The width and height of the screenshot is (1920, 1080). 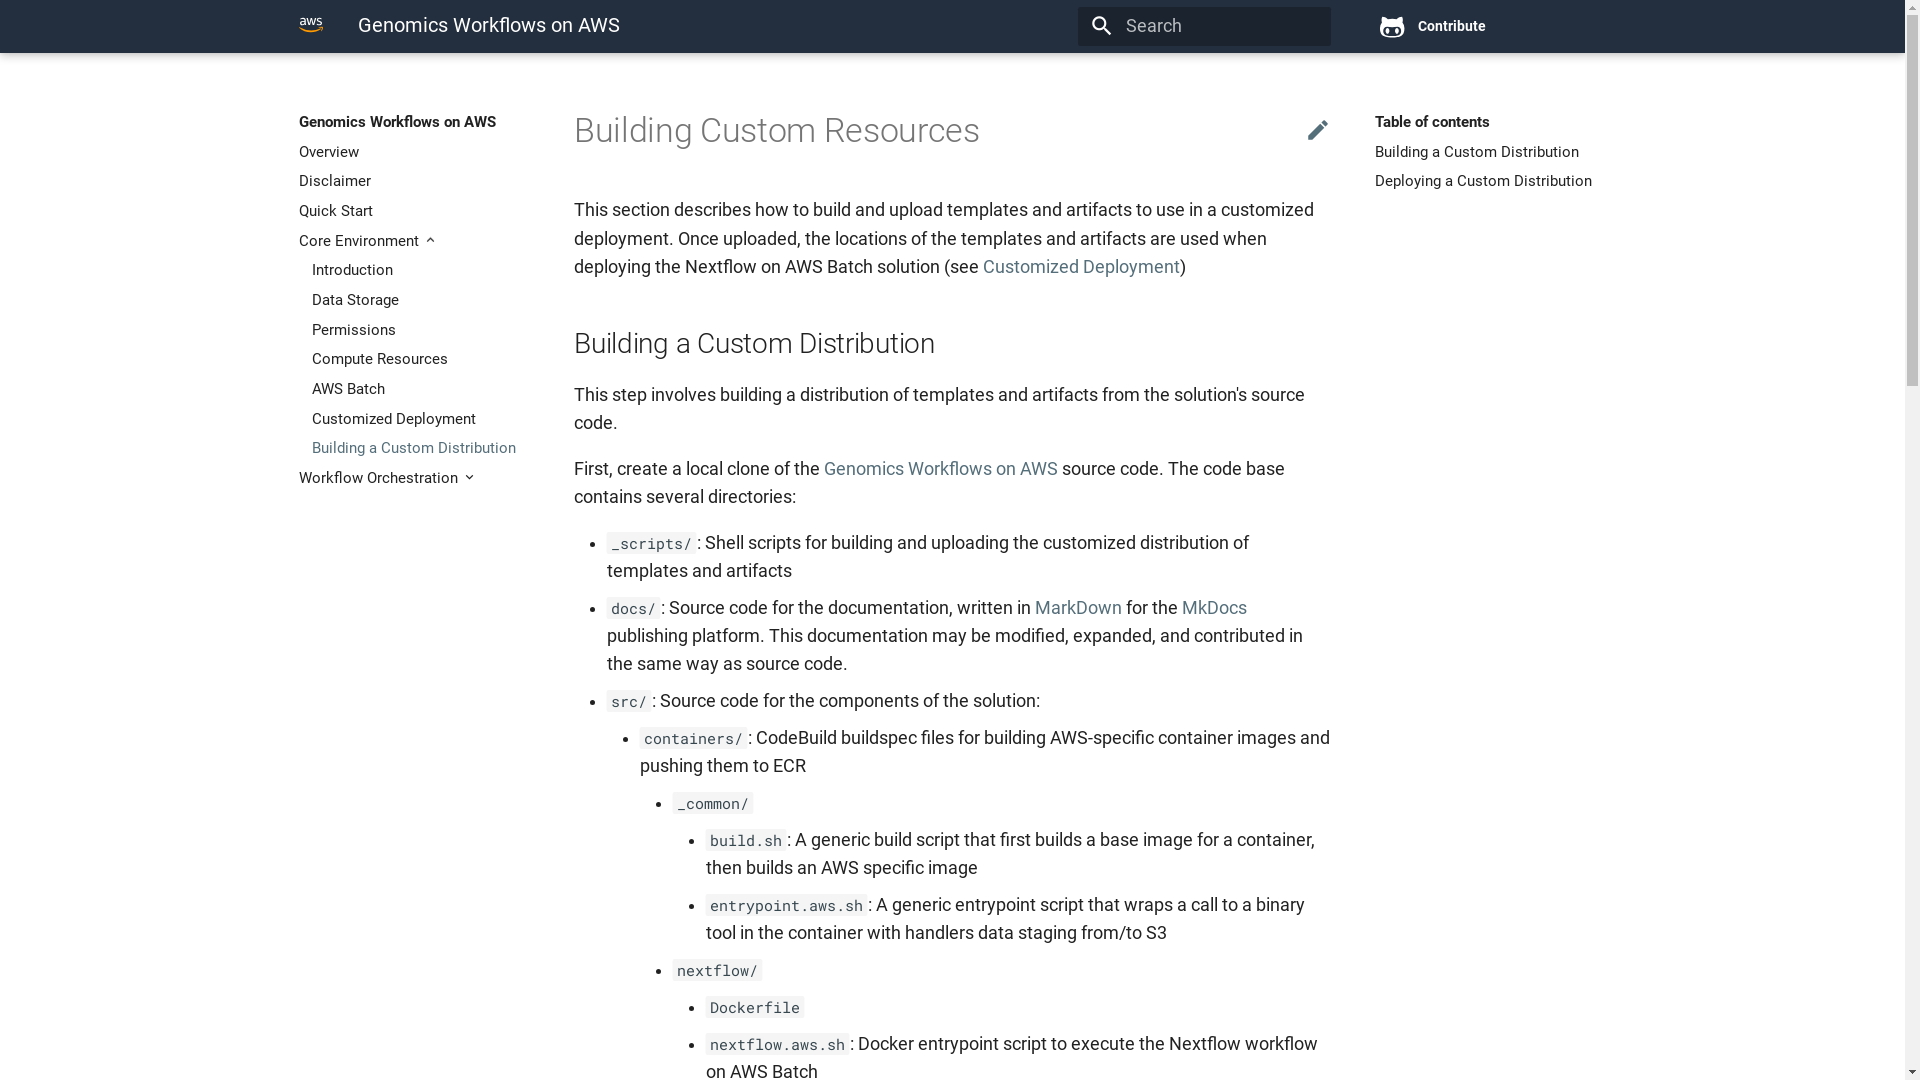 I want to click on Data Storage, so click(x=421, y=300).